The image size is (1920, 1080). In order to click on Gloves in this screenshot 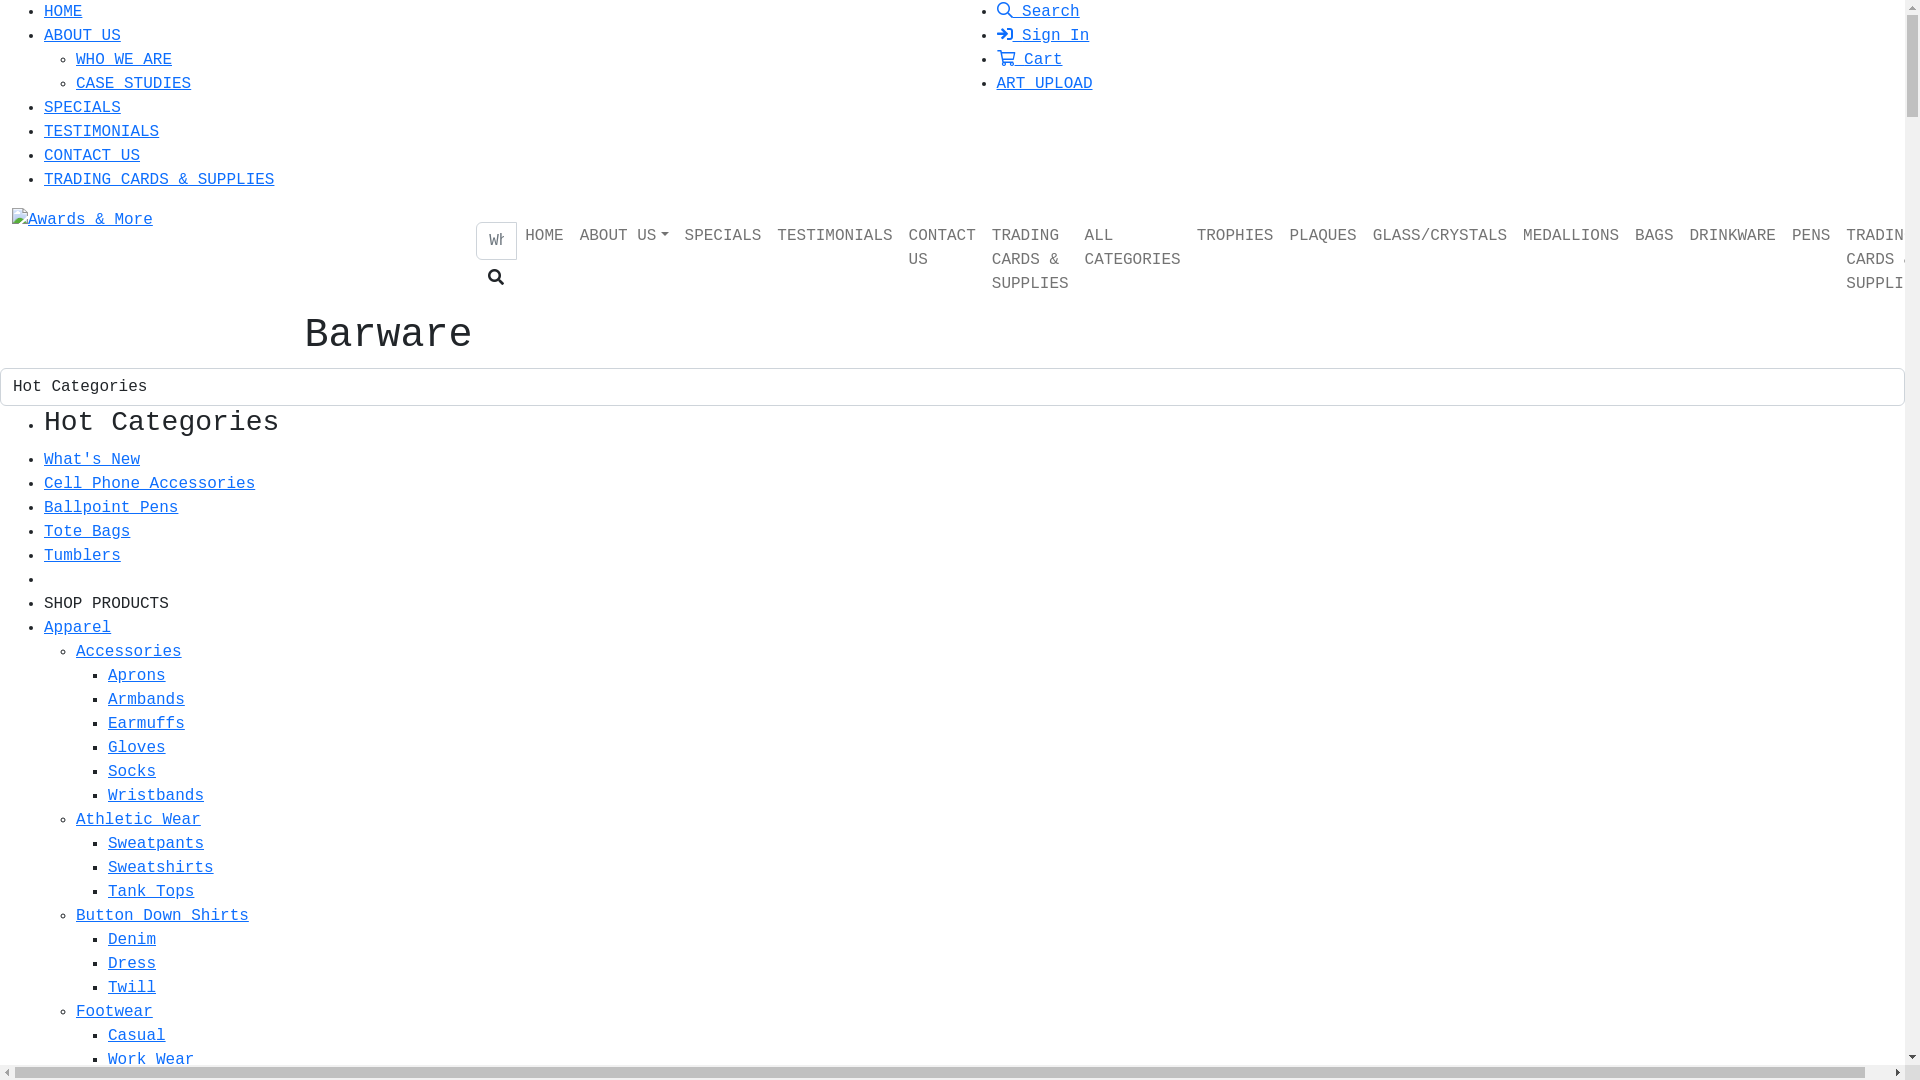, I will do `click(137, 748)`.